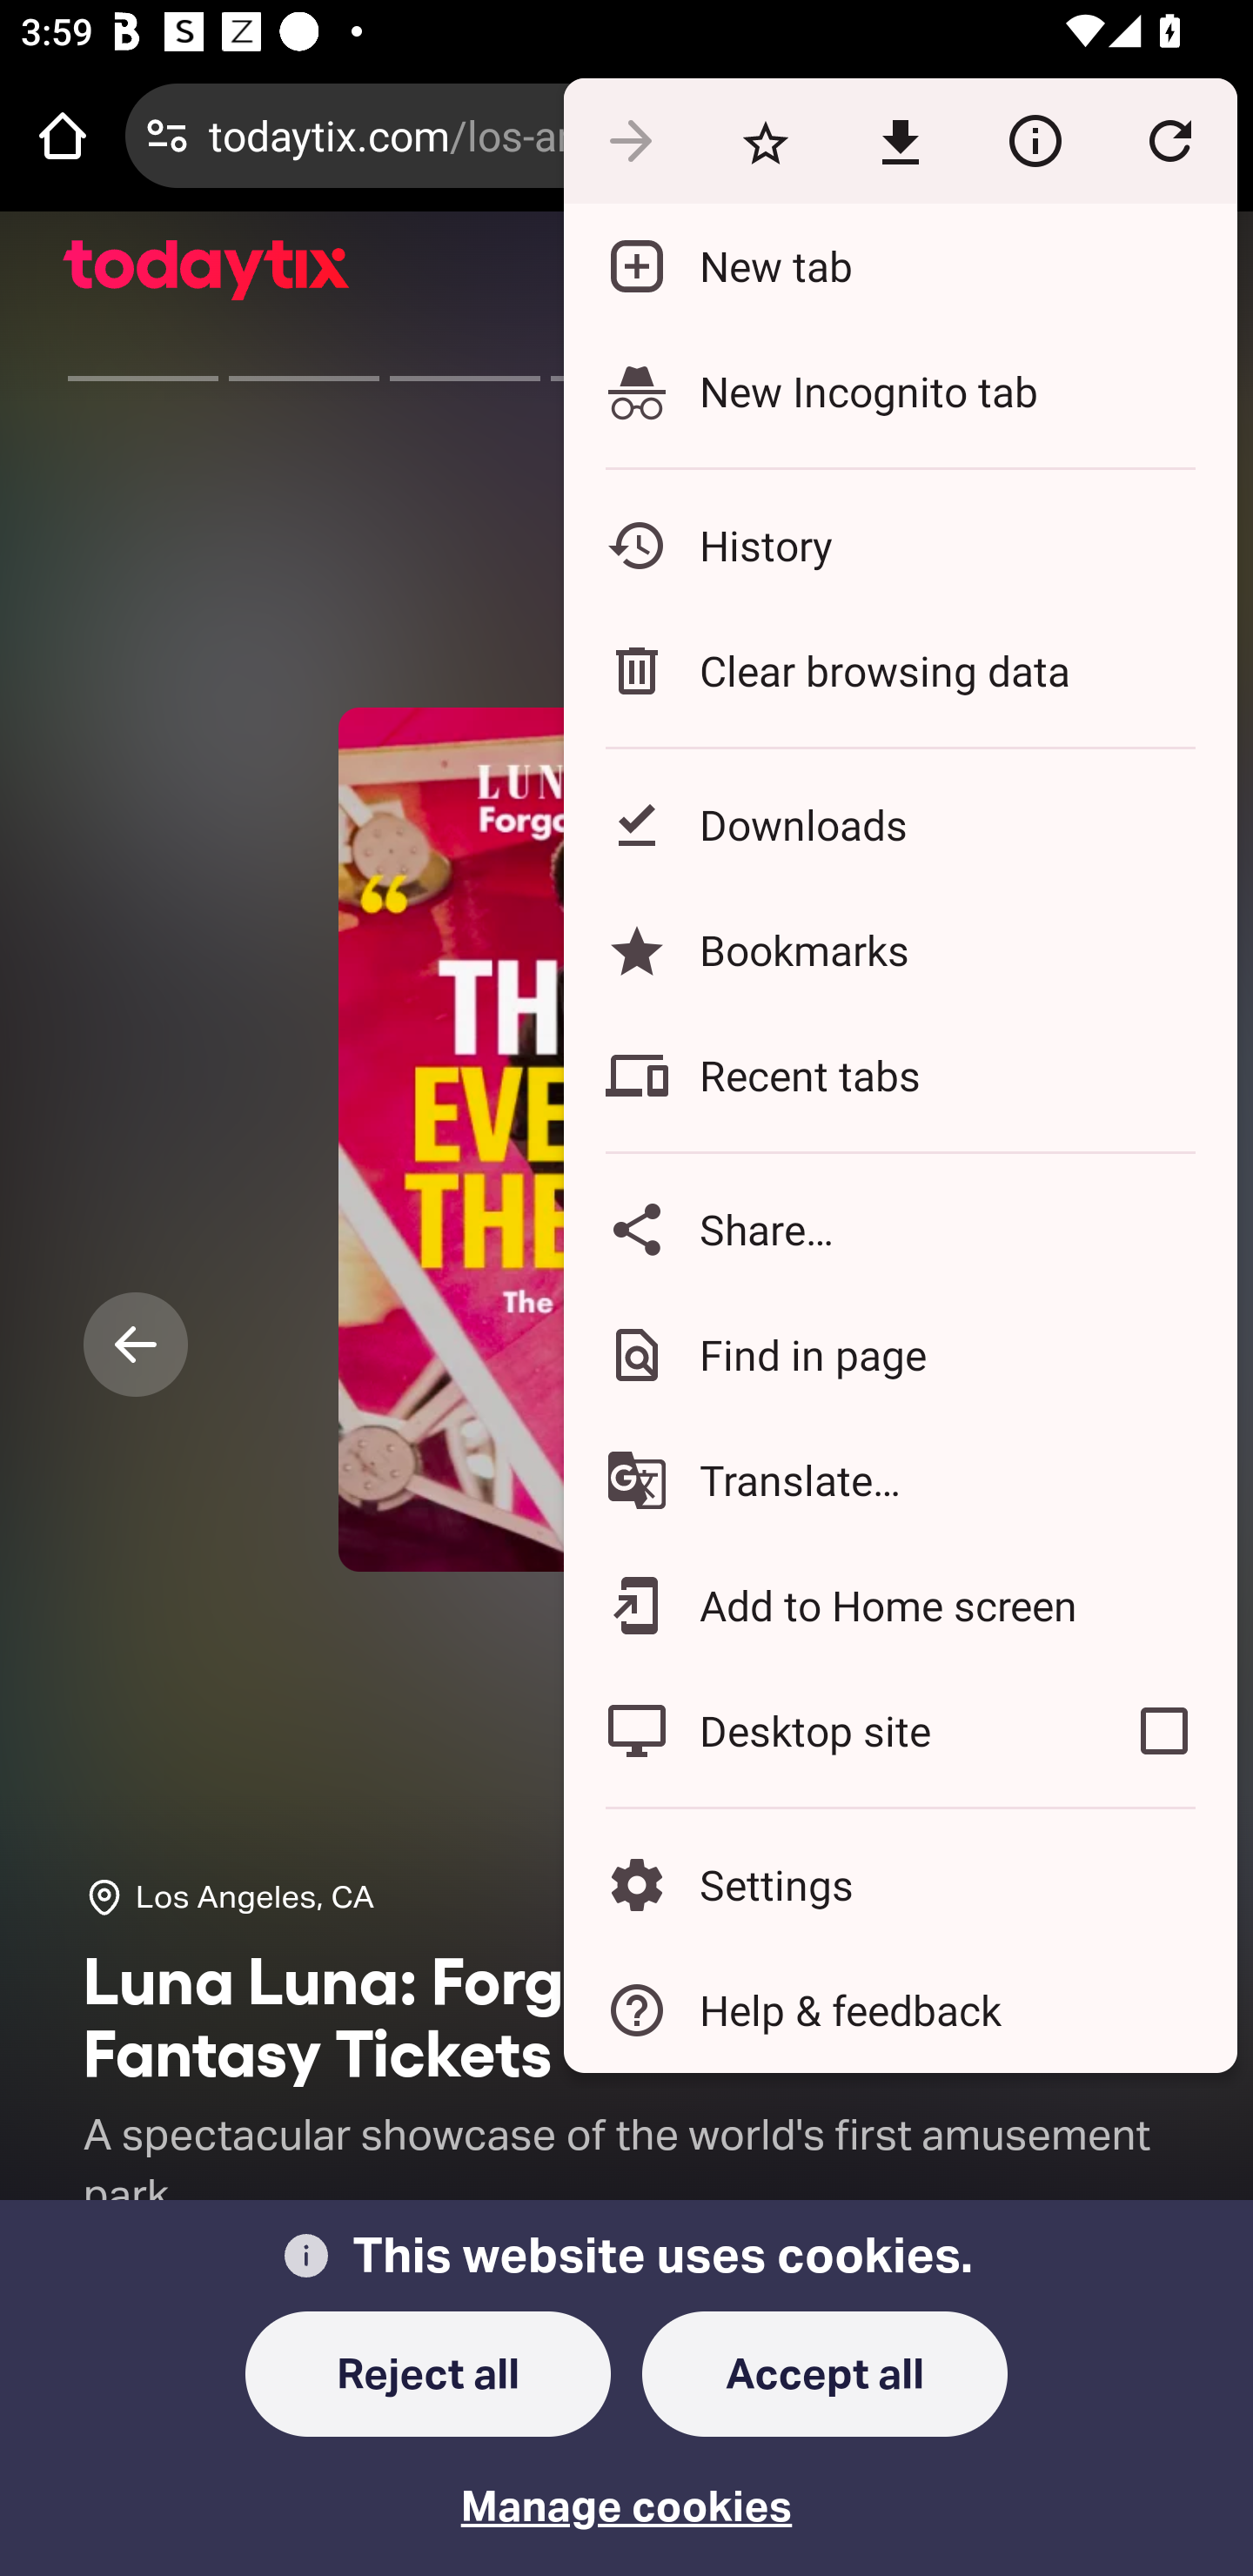 The image size is (1253, 2576). I want to click on Bookmarks, so click(901, 950).